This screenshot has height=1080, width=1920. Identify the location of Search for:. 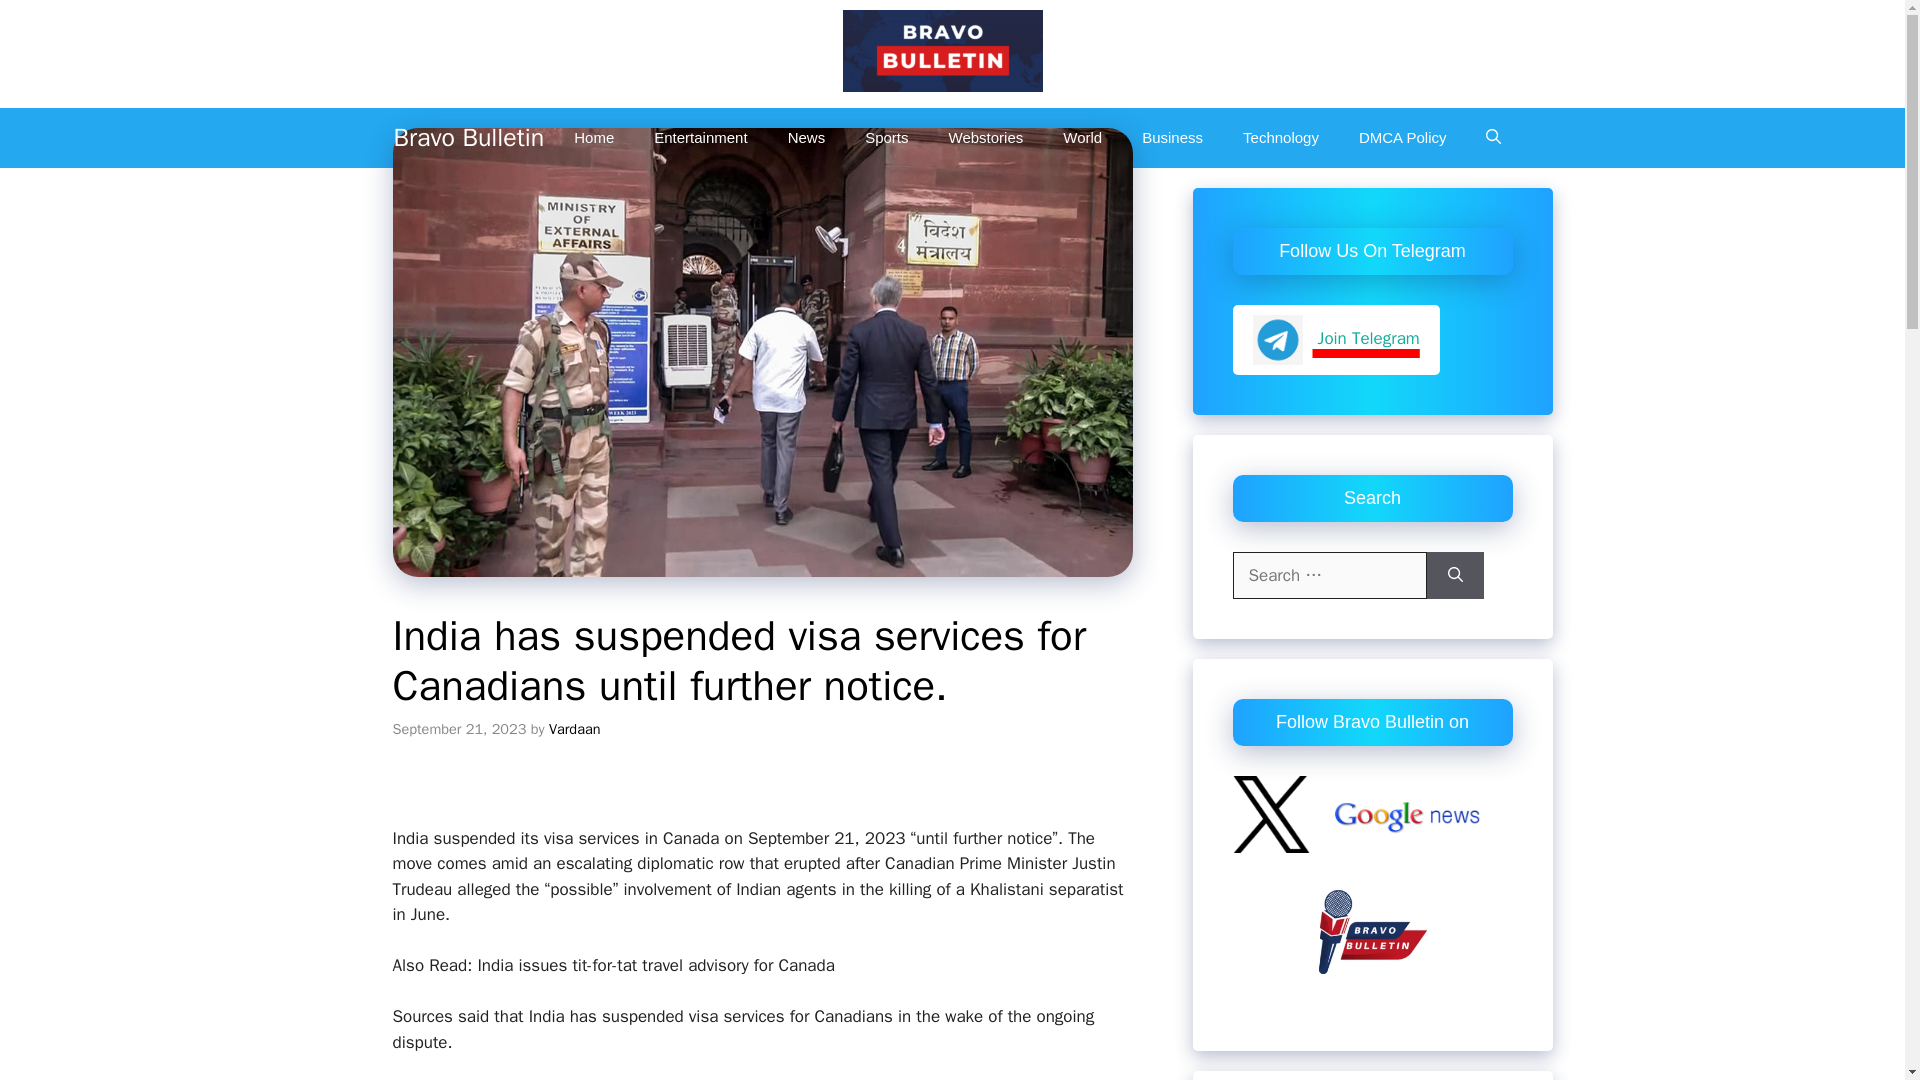
(1329, 576).